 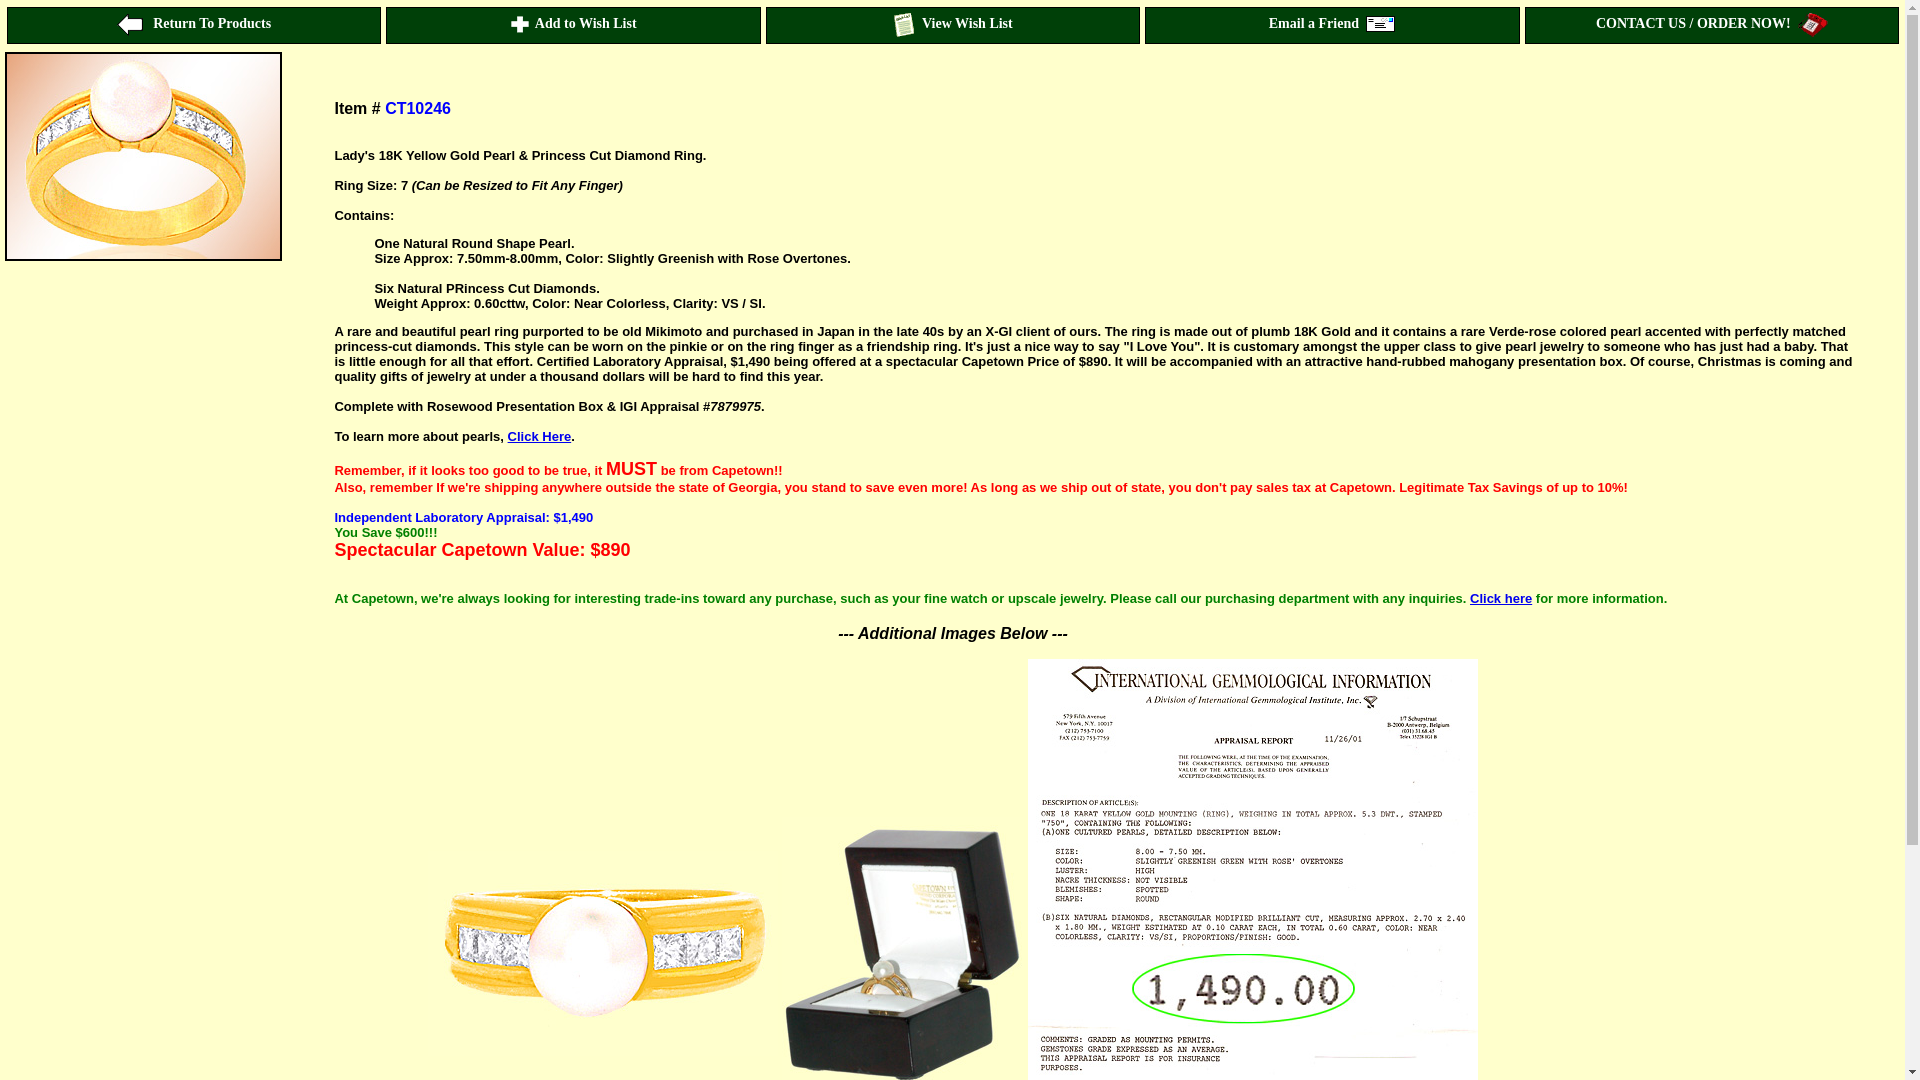 What do you see at coordinates (540, 436) in the screenshot?
I see `Click Here` at bounding box center [540, 436].